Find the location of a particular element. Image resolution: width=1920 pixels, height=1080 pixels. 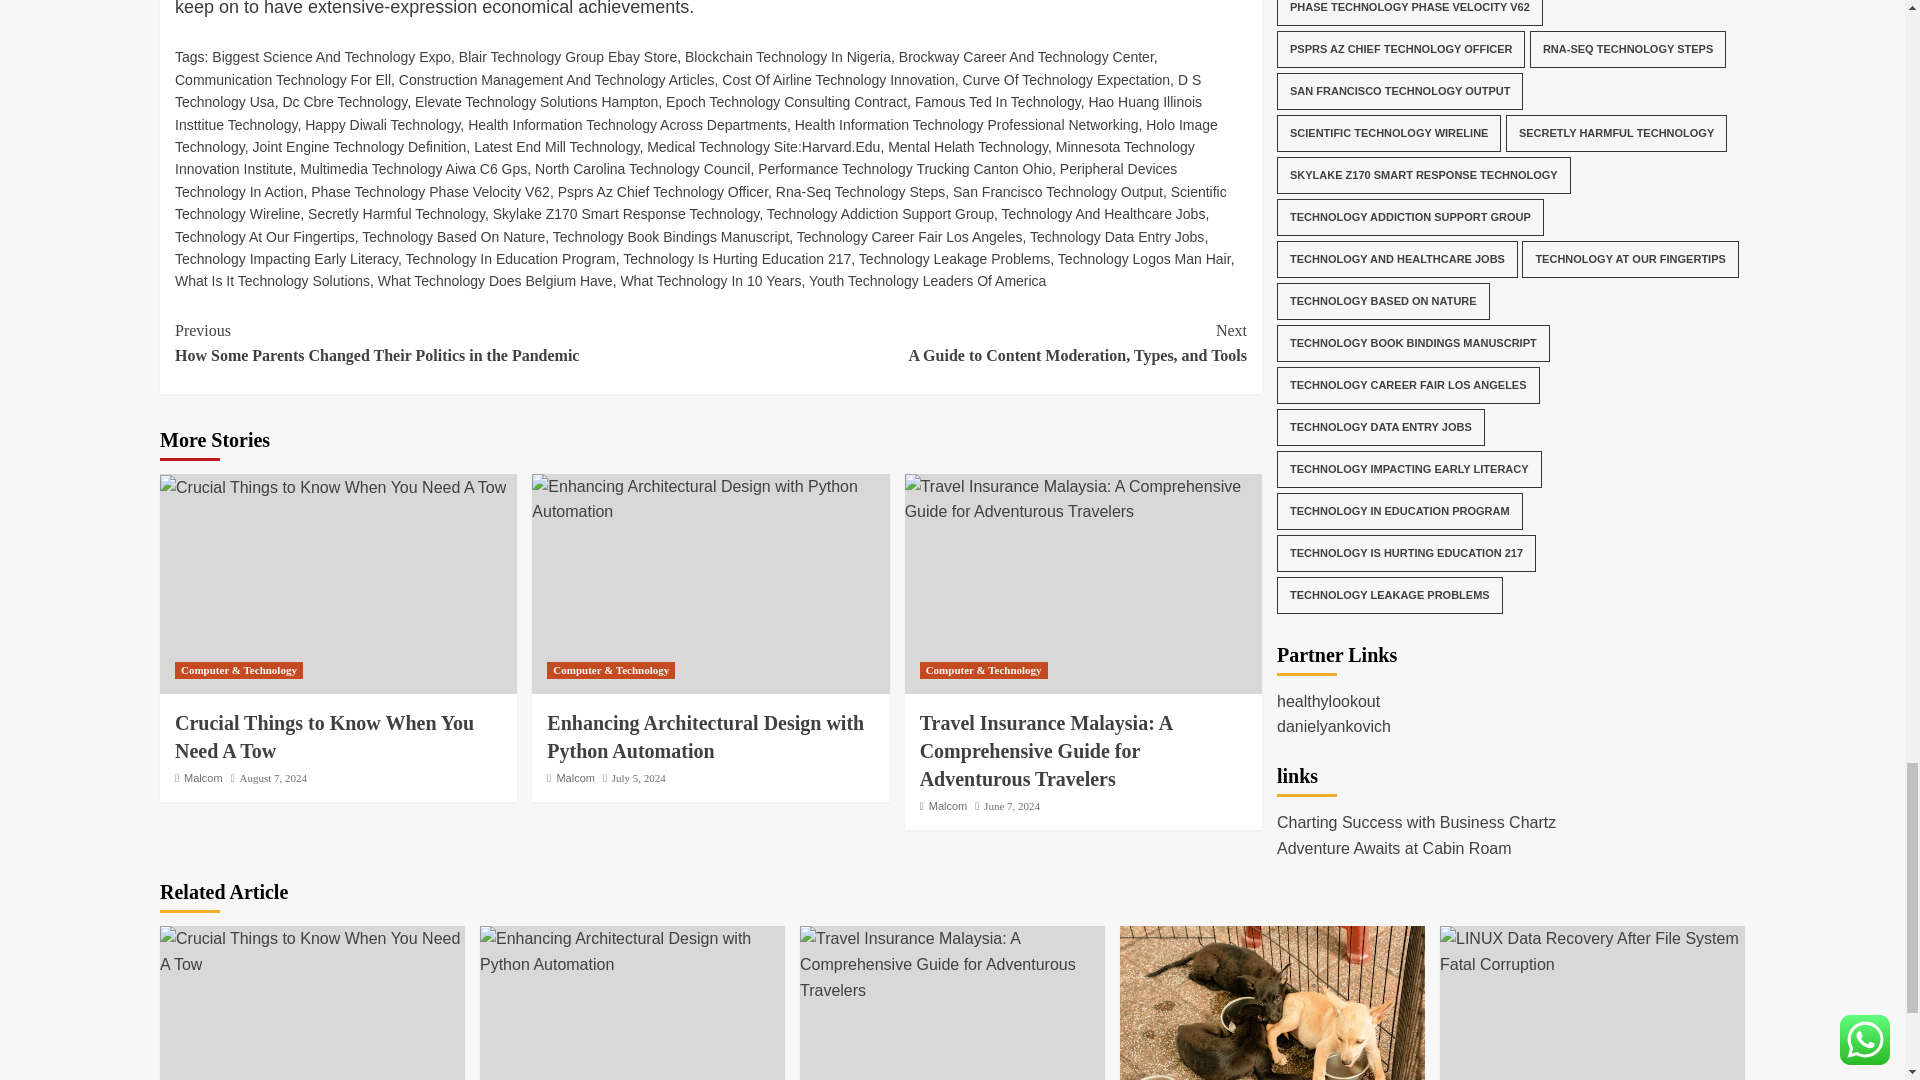

Elevate Technology Solutions Hampton is located at coordinates (536, 102).